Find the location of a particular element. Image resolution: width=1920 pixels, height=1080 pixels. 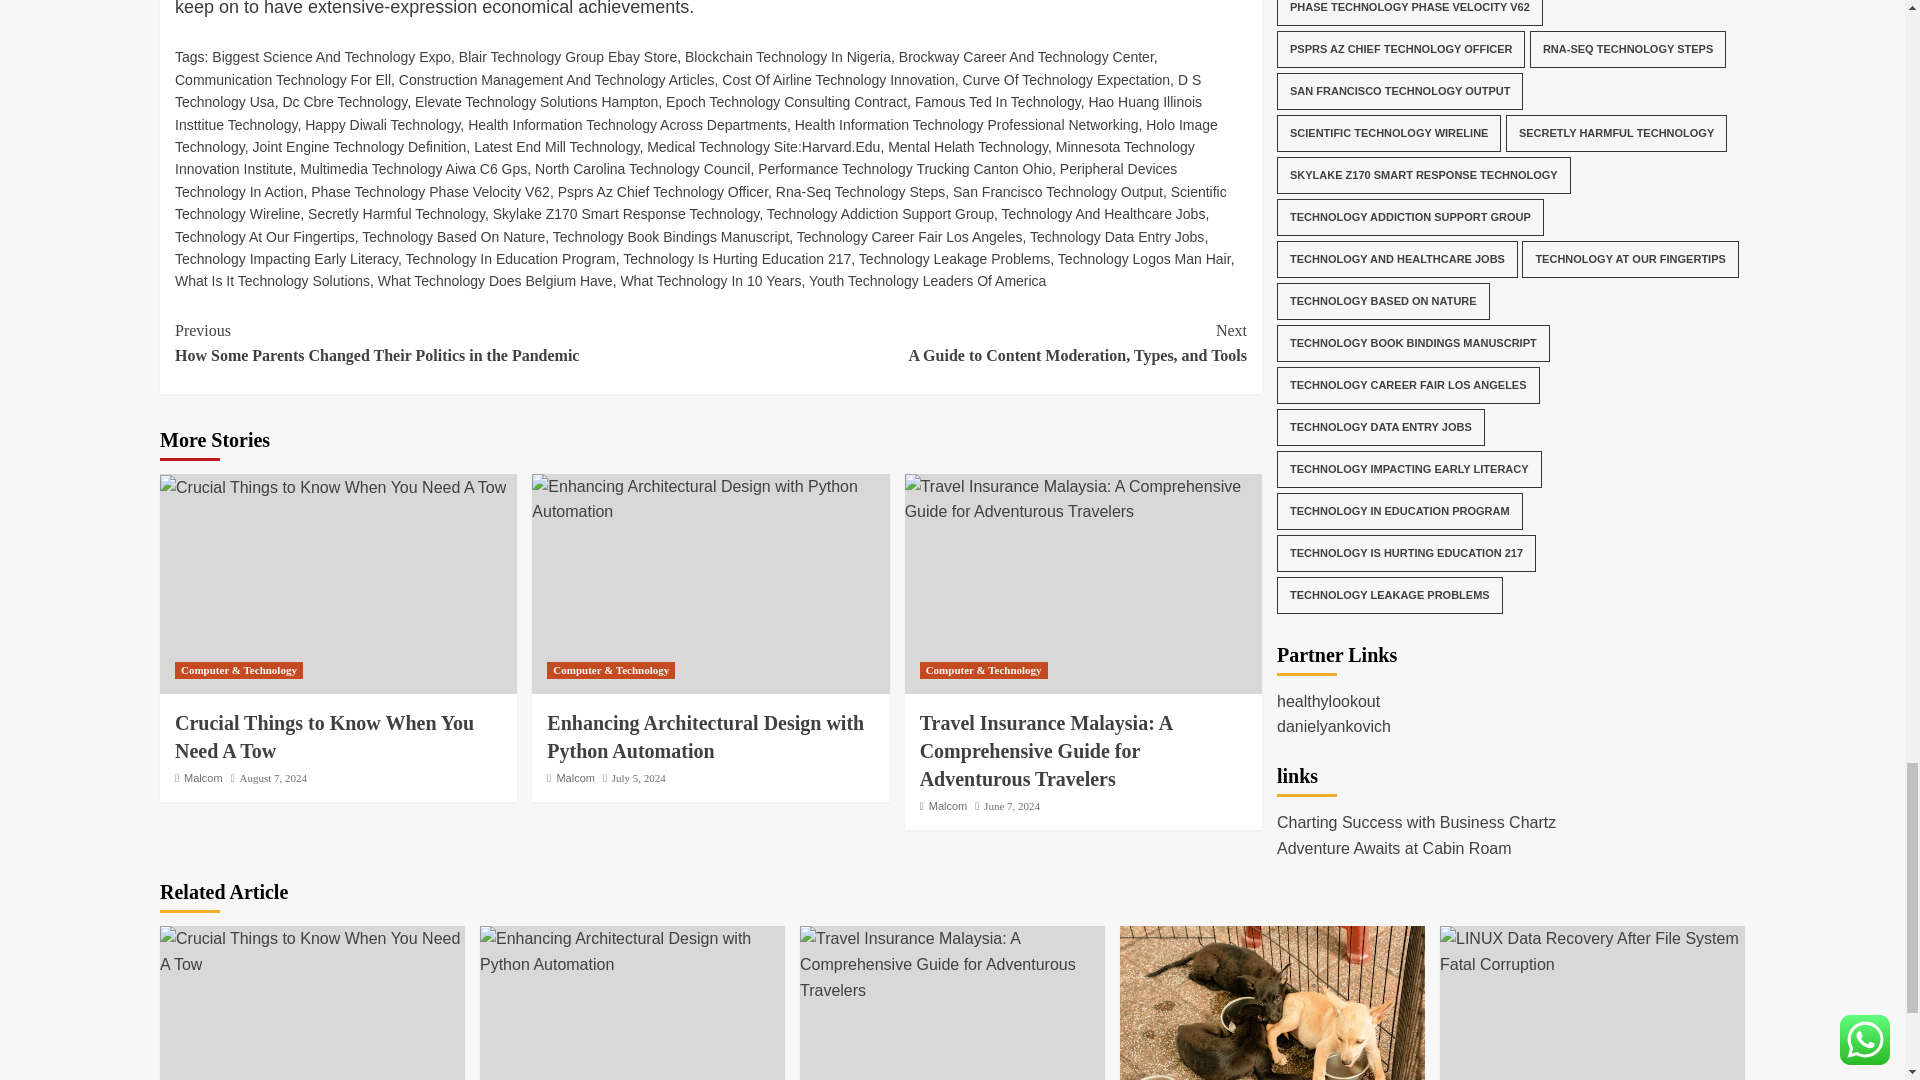

Elevate Technology Solutions Hampton is located at coordinates (536, 102).